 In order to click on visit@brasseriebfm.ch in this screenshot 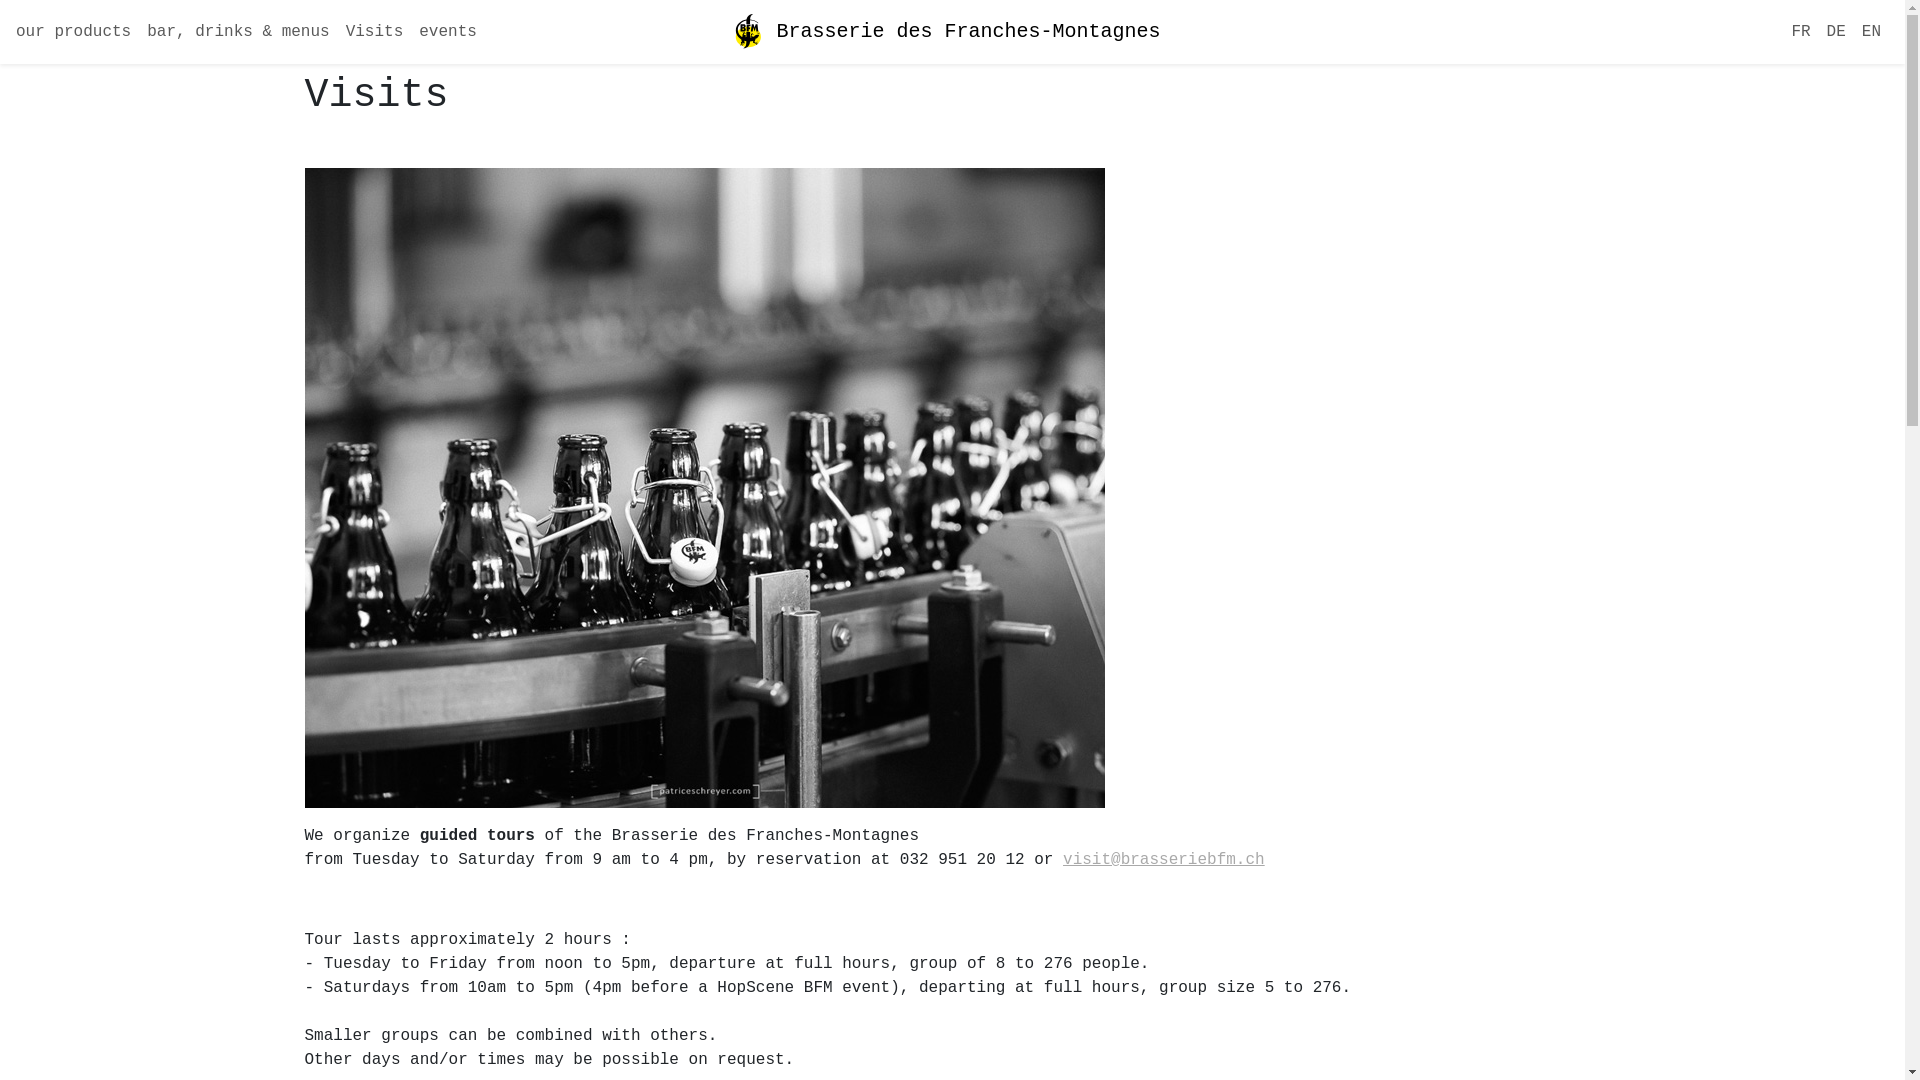, I will do `click(1164, 860)`.